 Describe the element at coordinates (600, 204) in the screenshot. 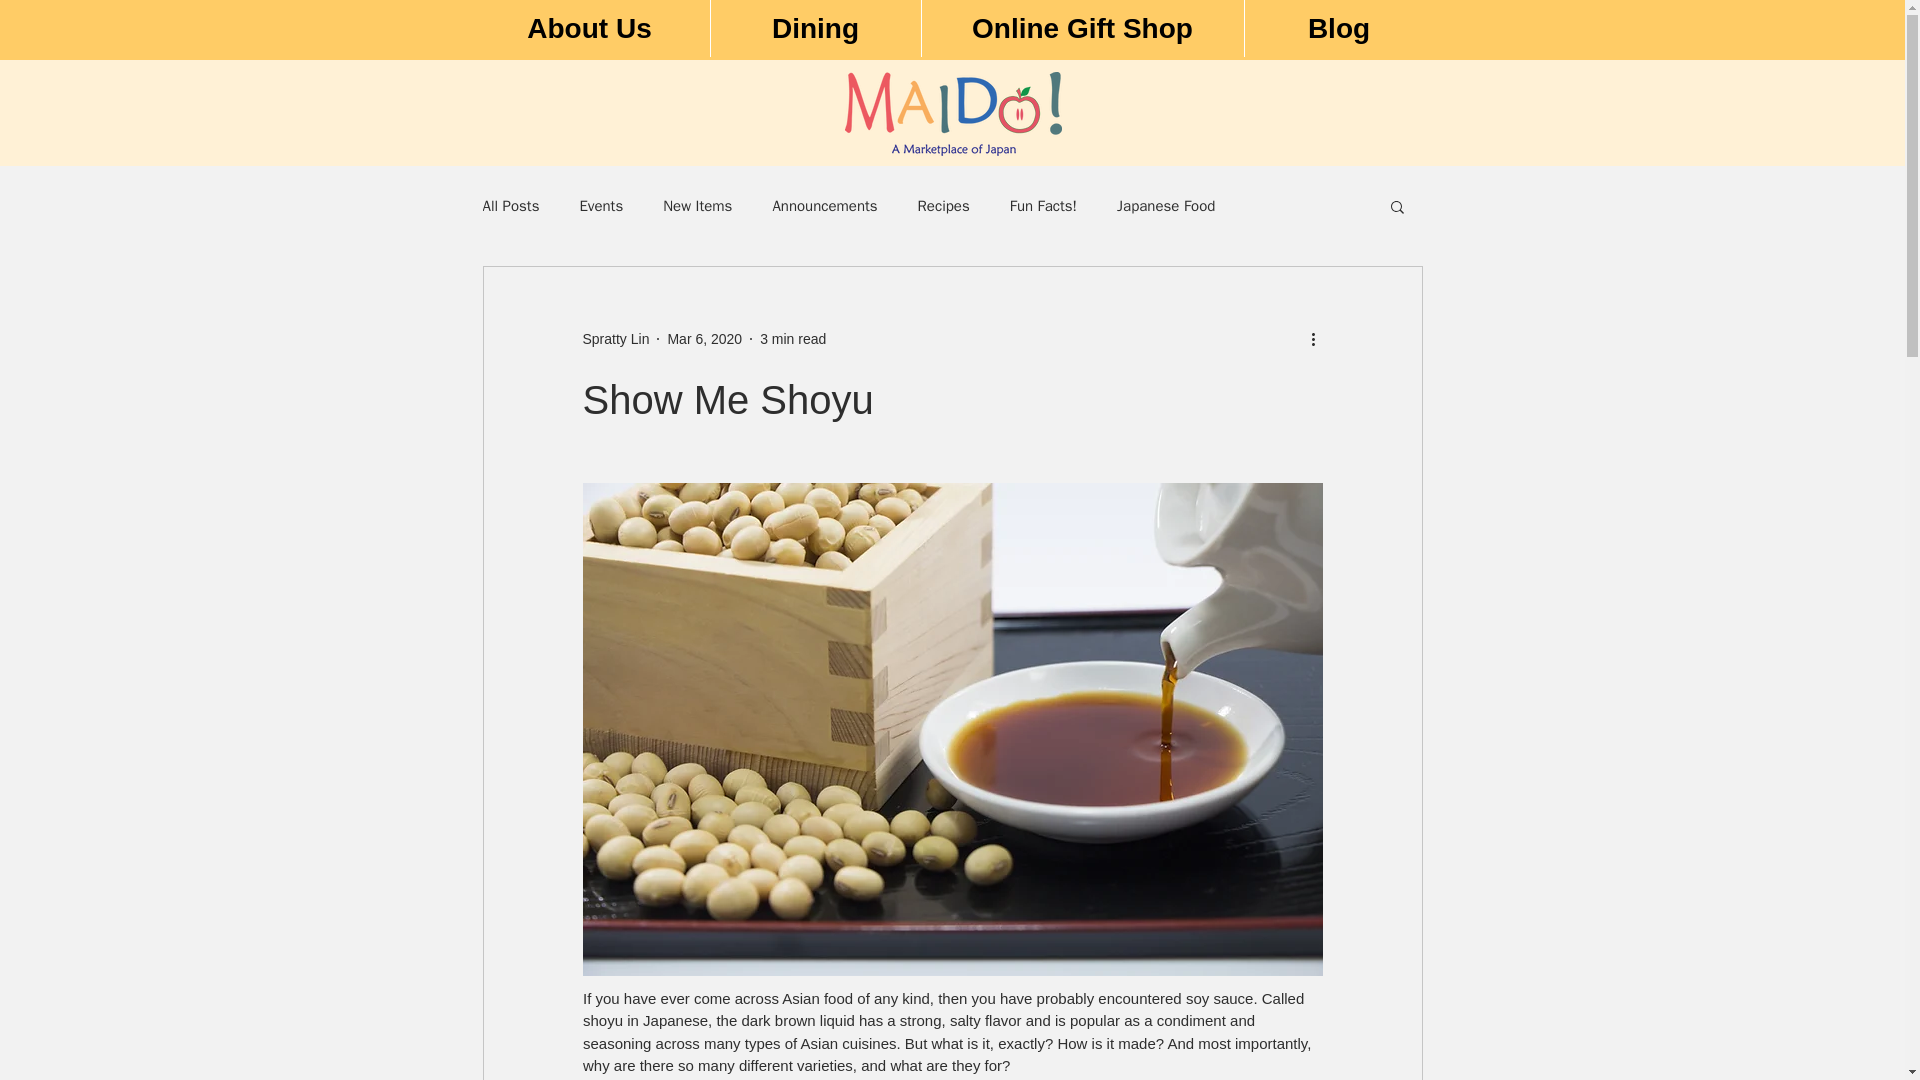

I see `Events` at that location.